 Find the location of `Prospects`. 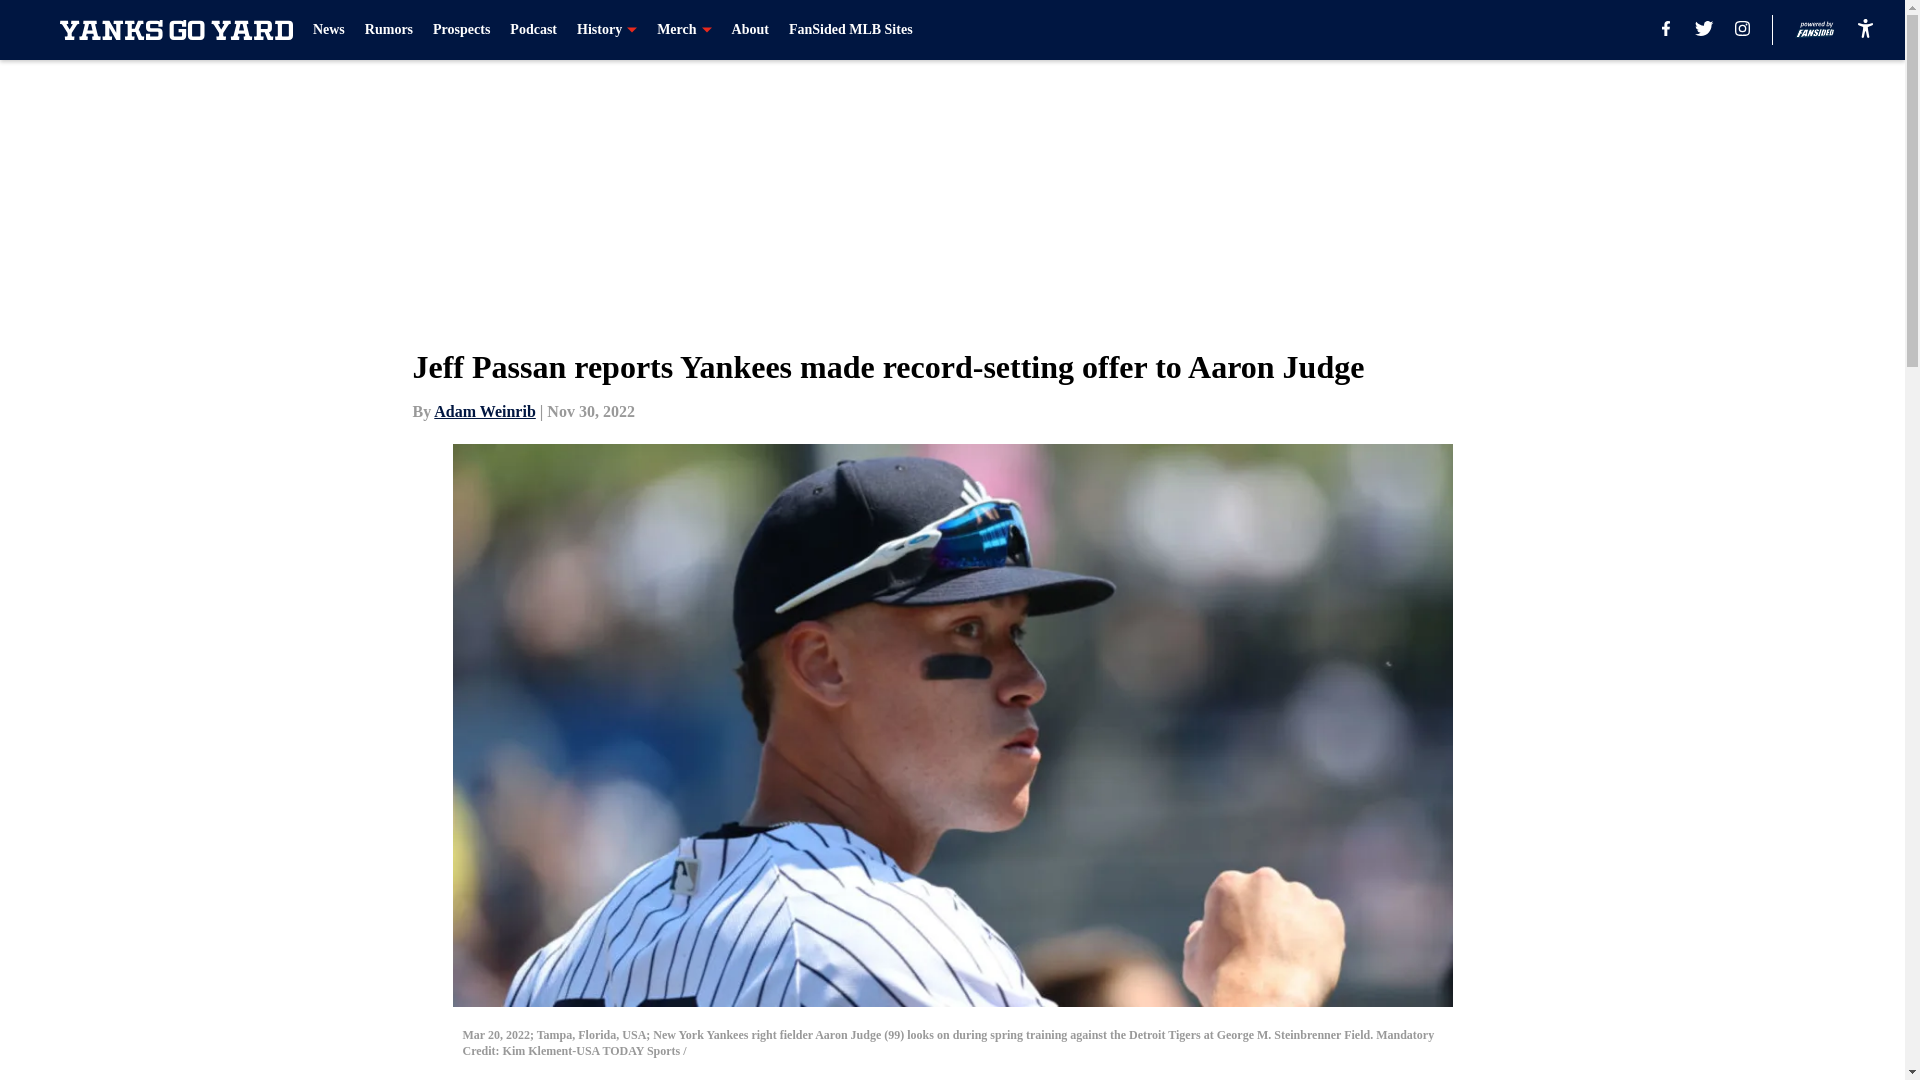

Prospects is located at coordinates (461, 30).